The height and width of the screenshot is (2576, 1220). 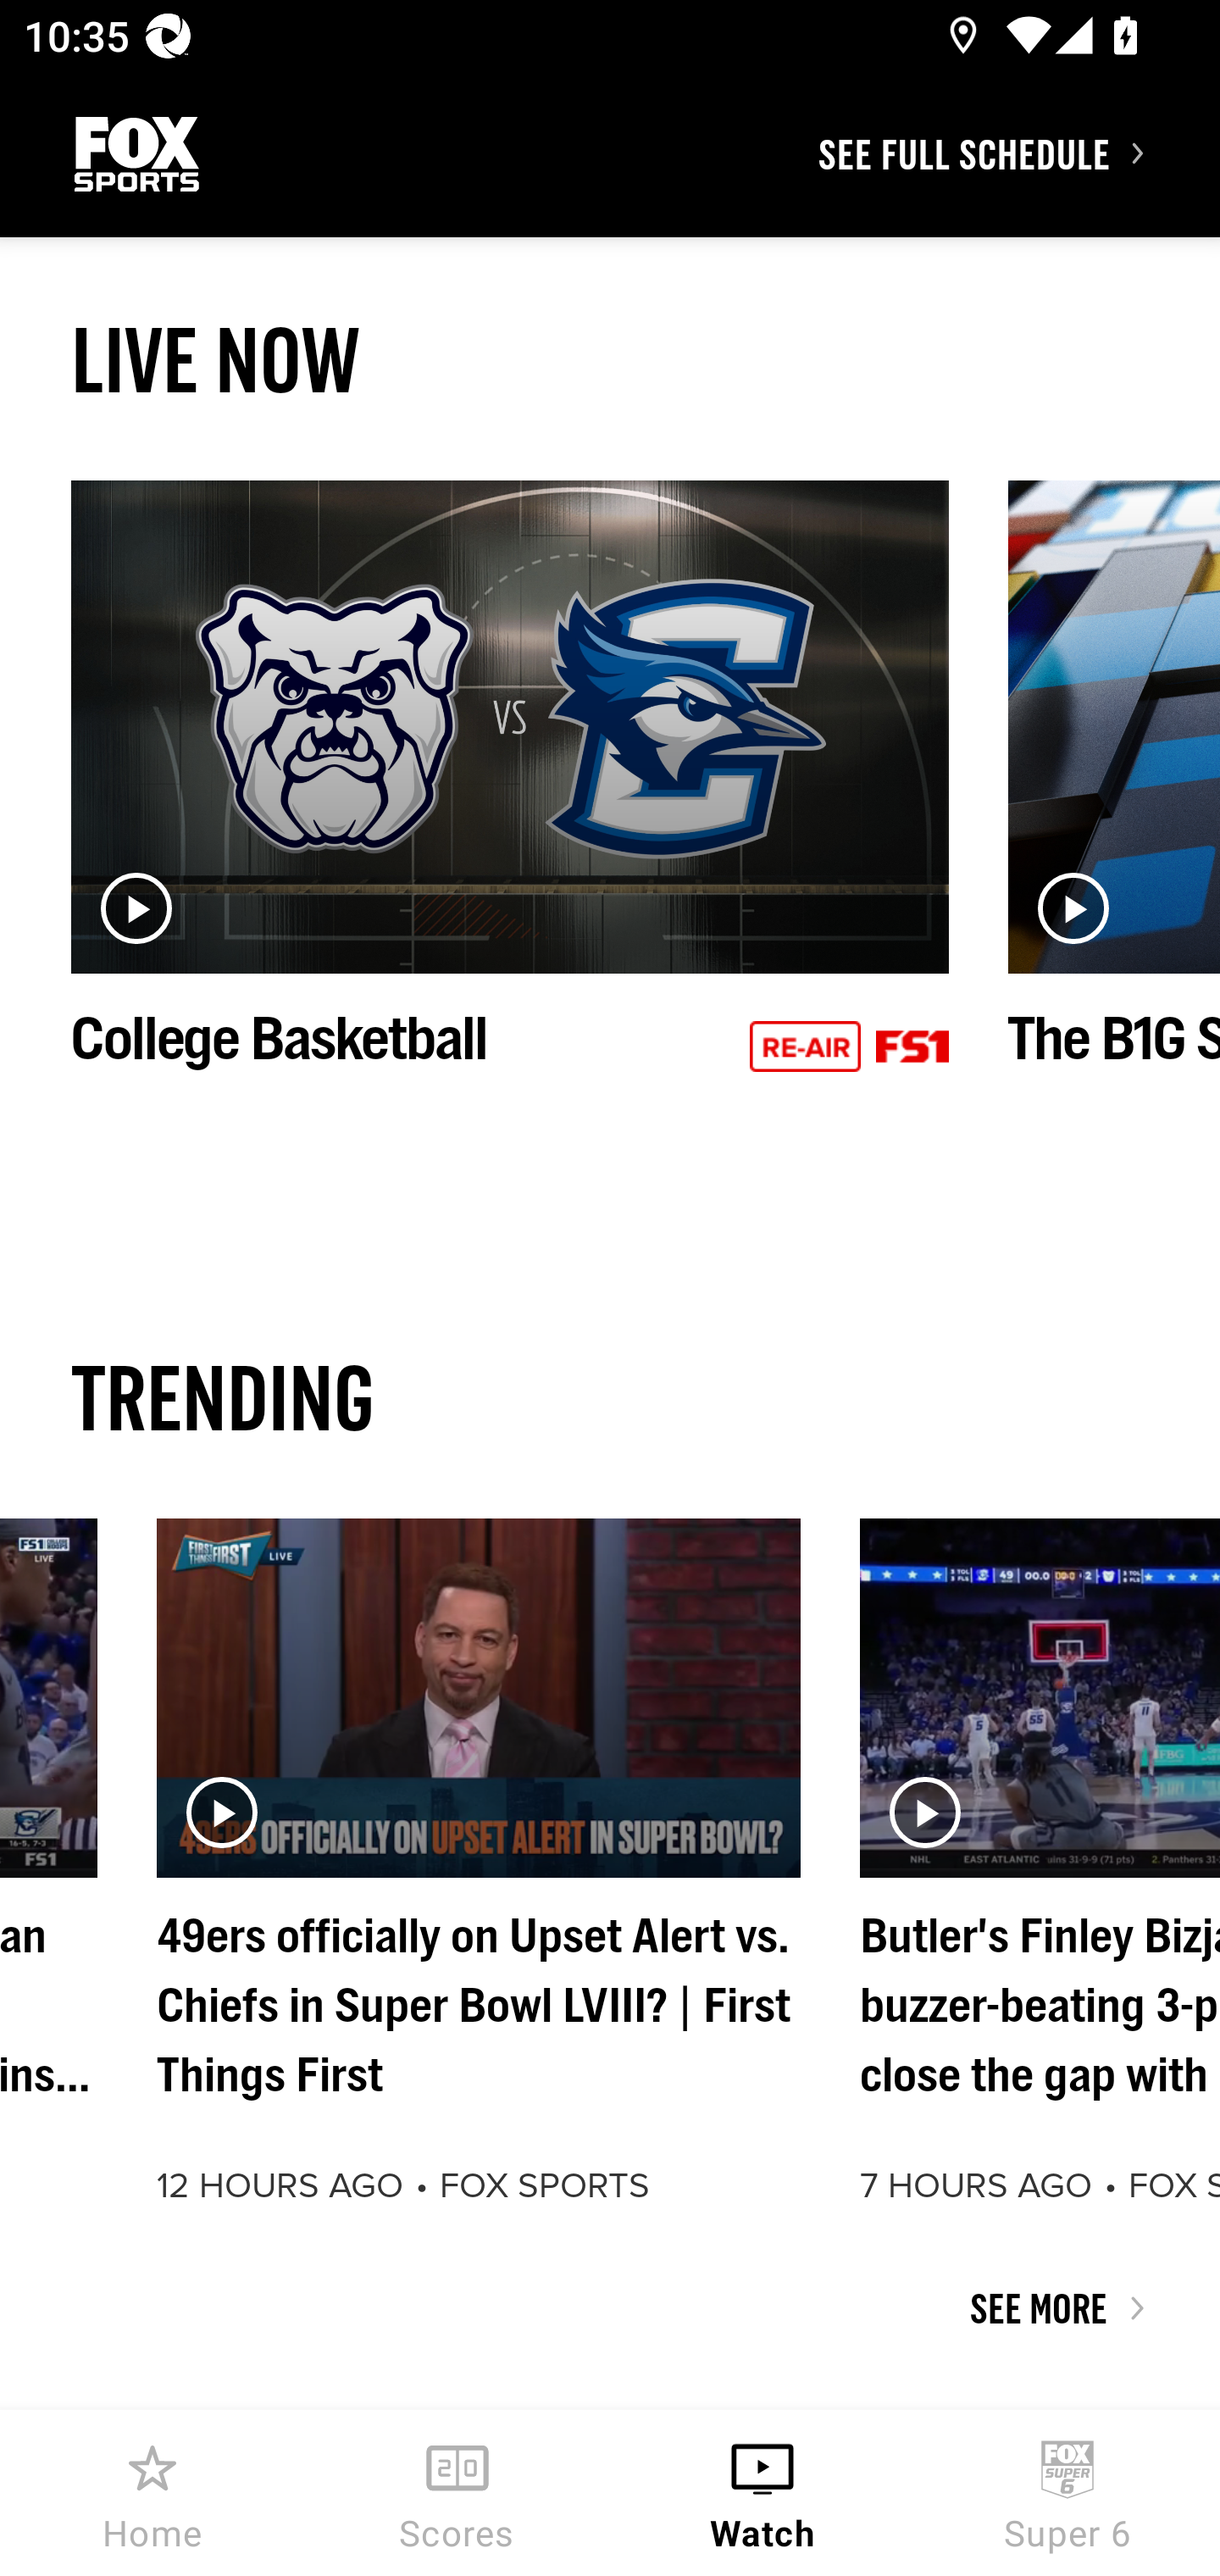 I want to click on Home, so click(x=152, y=2493).